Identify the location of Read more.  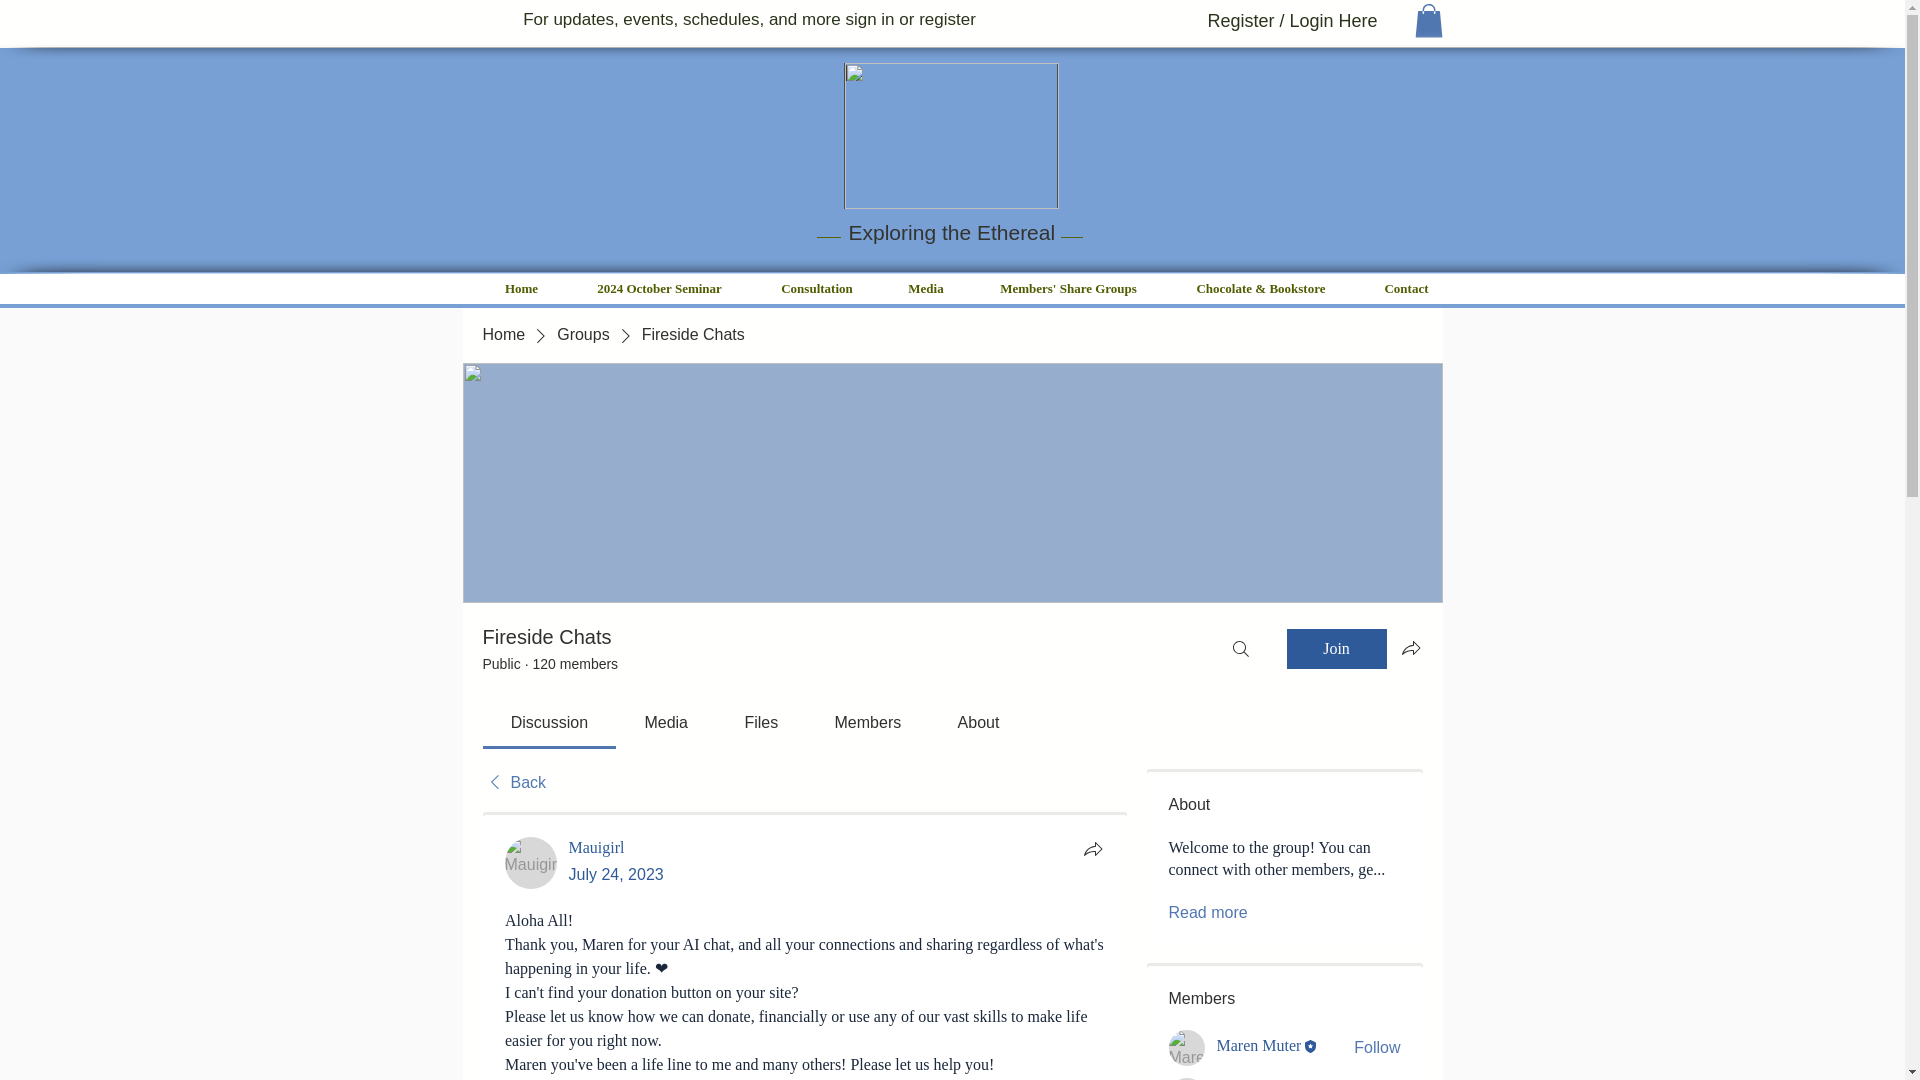
(1206, 912).